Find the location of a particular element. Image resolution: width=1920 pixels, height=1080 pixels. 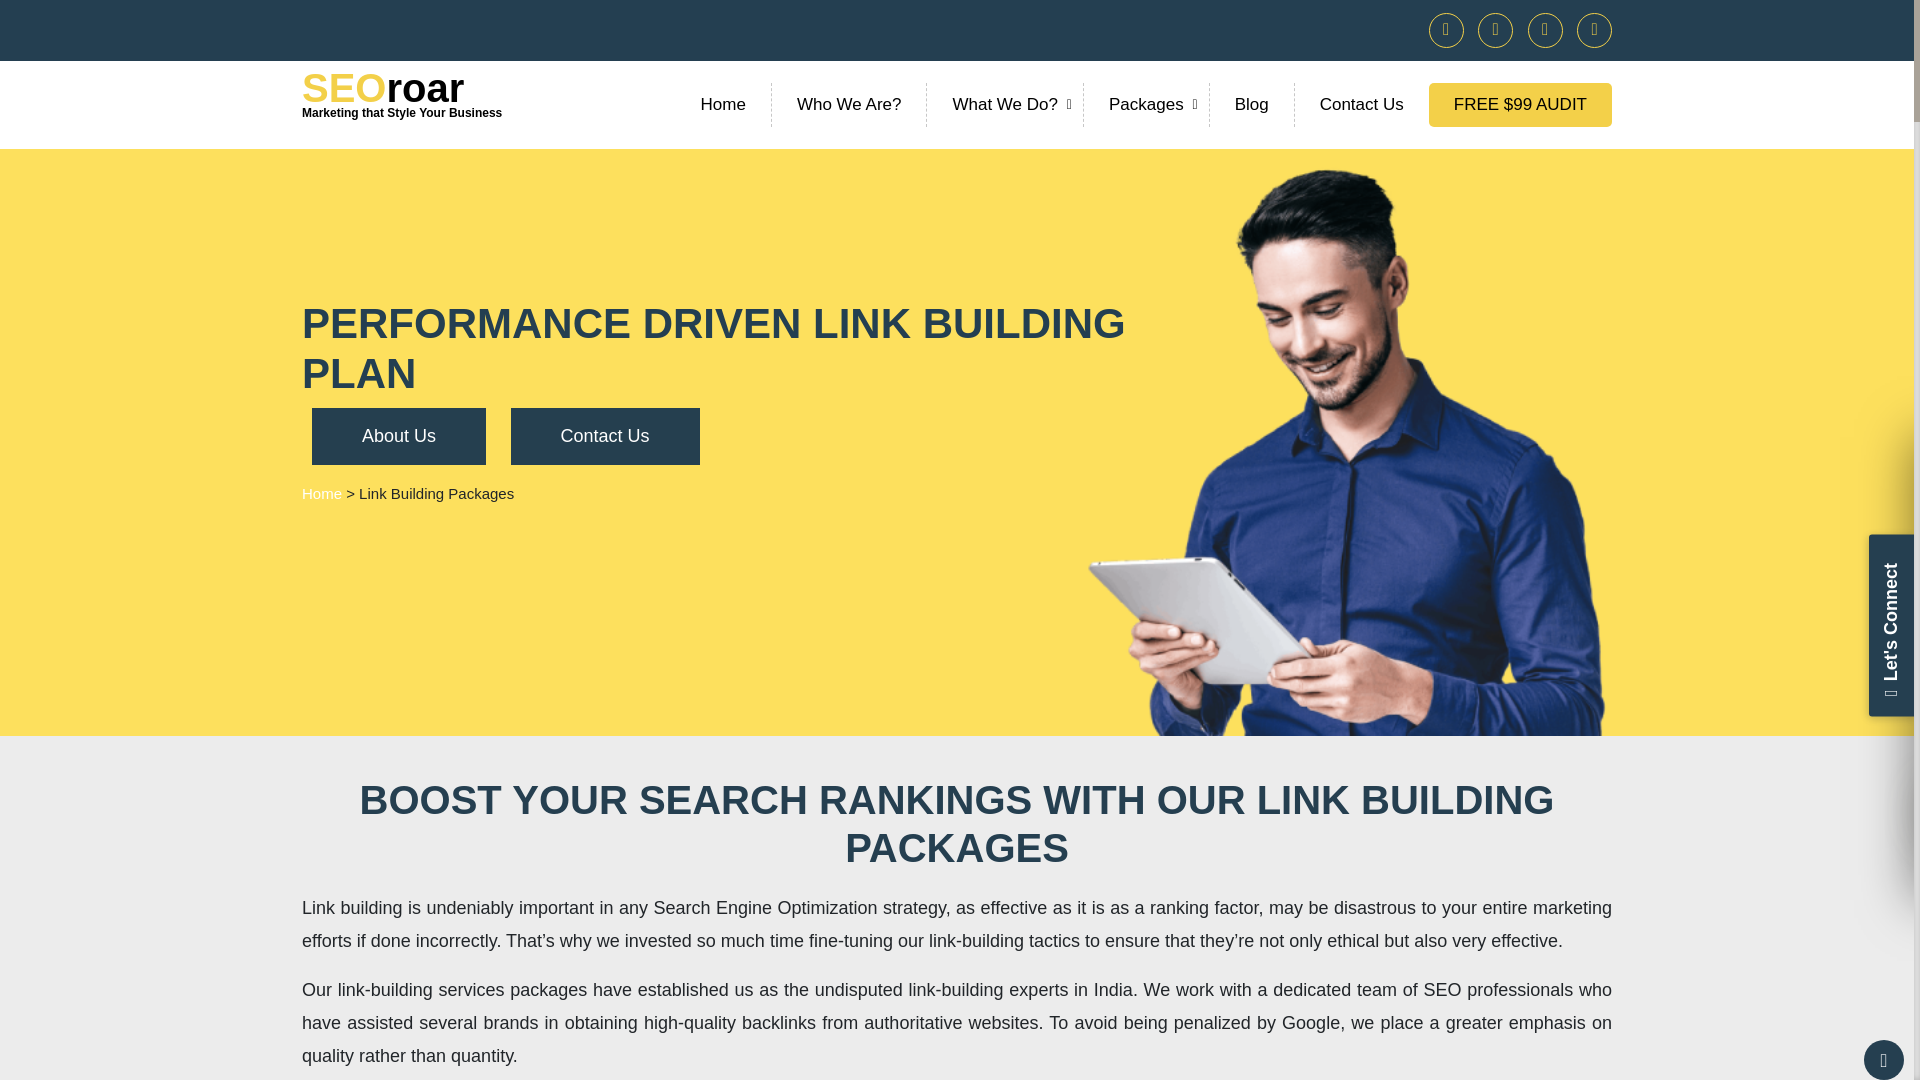

Who We Are? is located at coordinates (1252, 105).